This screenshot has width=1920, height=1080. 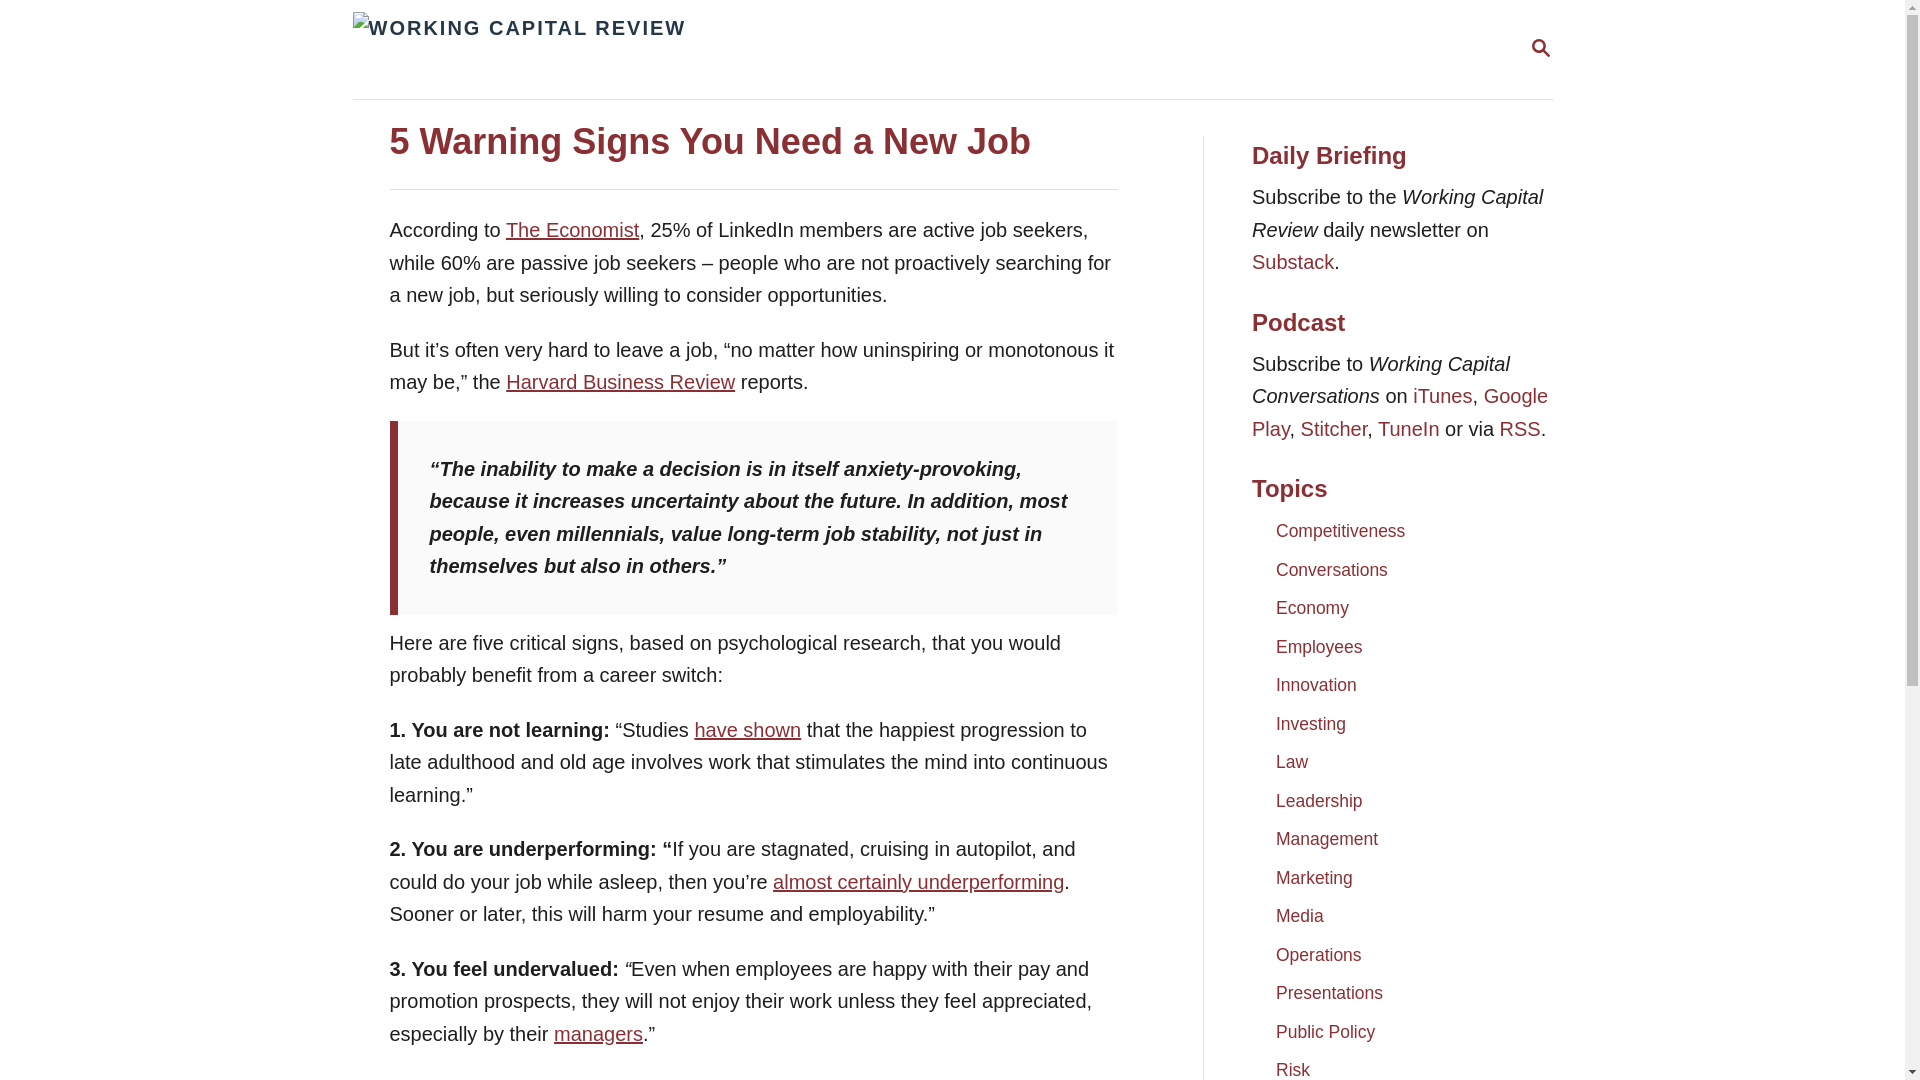 I want to click on Economy, so click(x=1340, y=530).